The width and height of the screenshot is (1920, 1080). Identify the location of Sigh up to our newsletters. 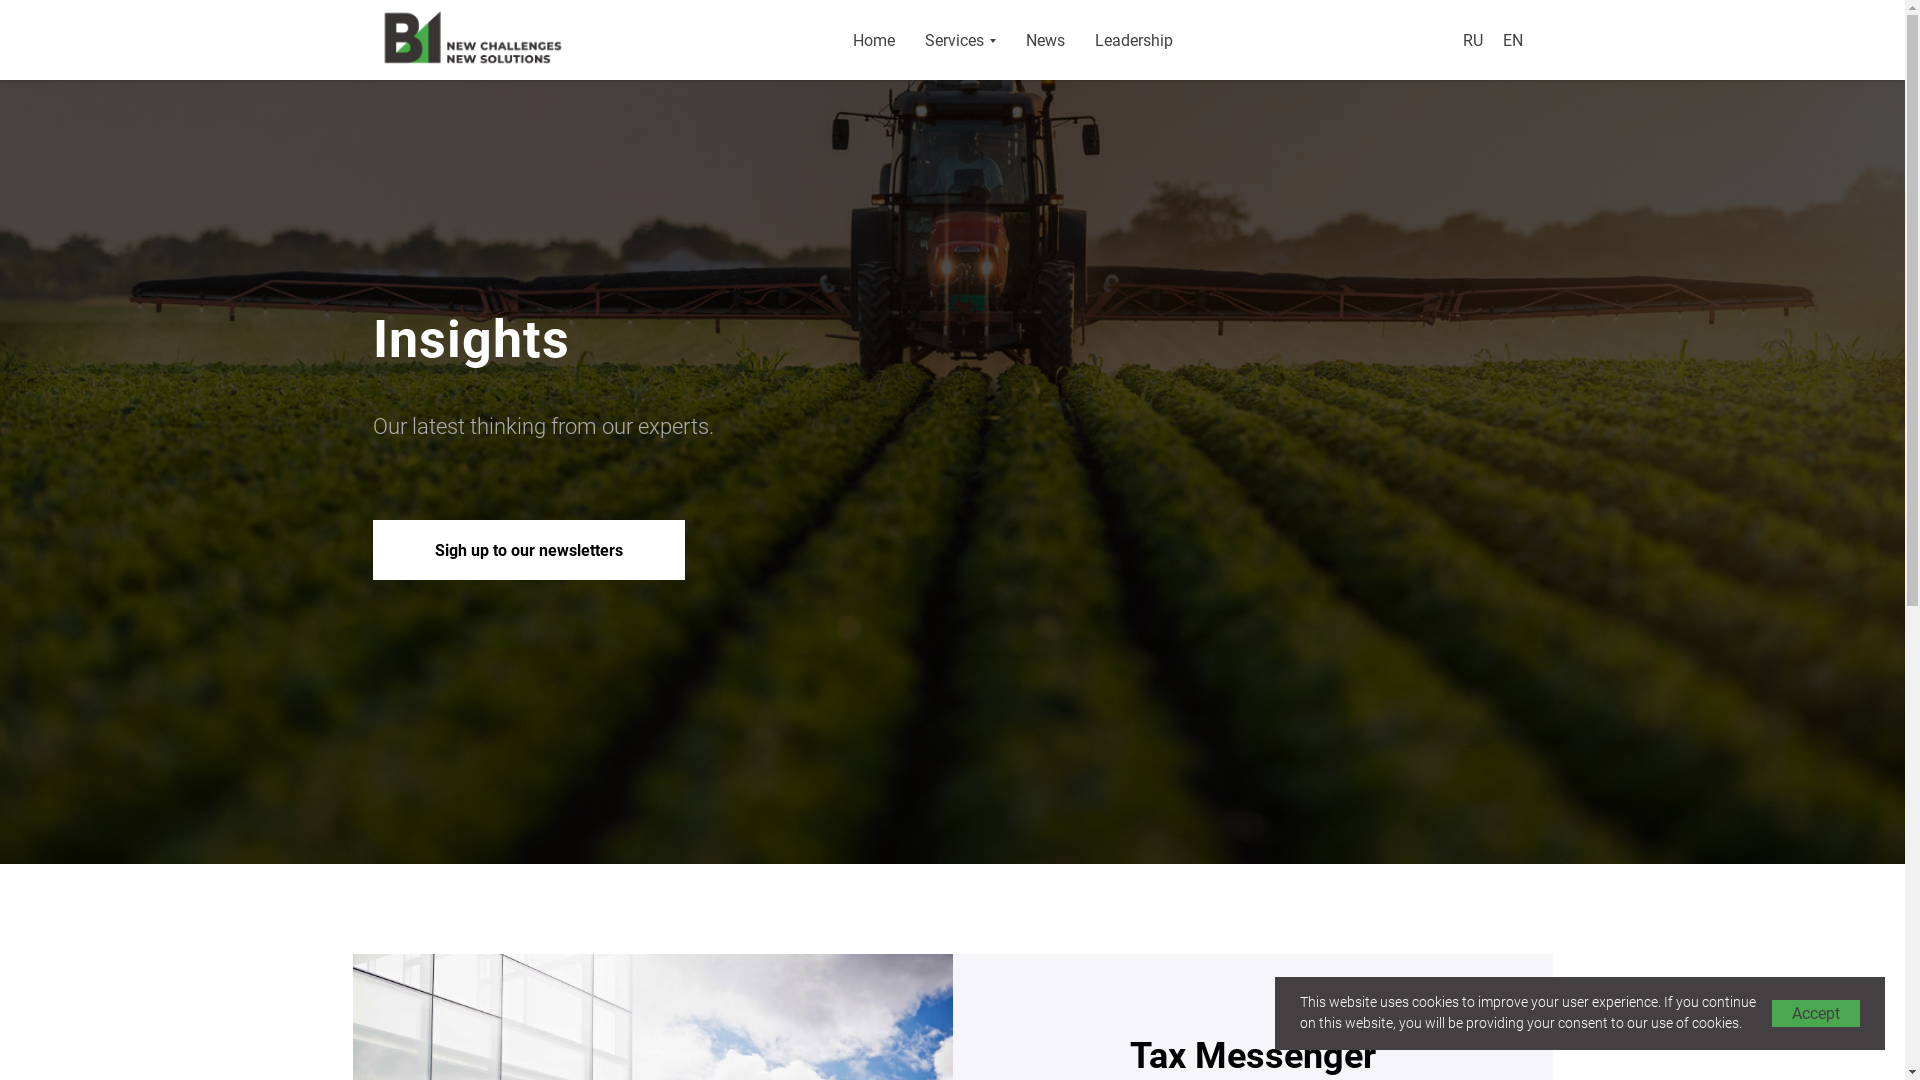
(528, 550).